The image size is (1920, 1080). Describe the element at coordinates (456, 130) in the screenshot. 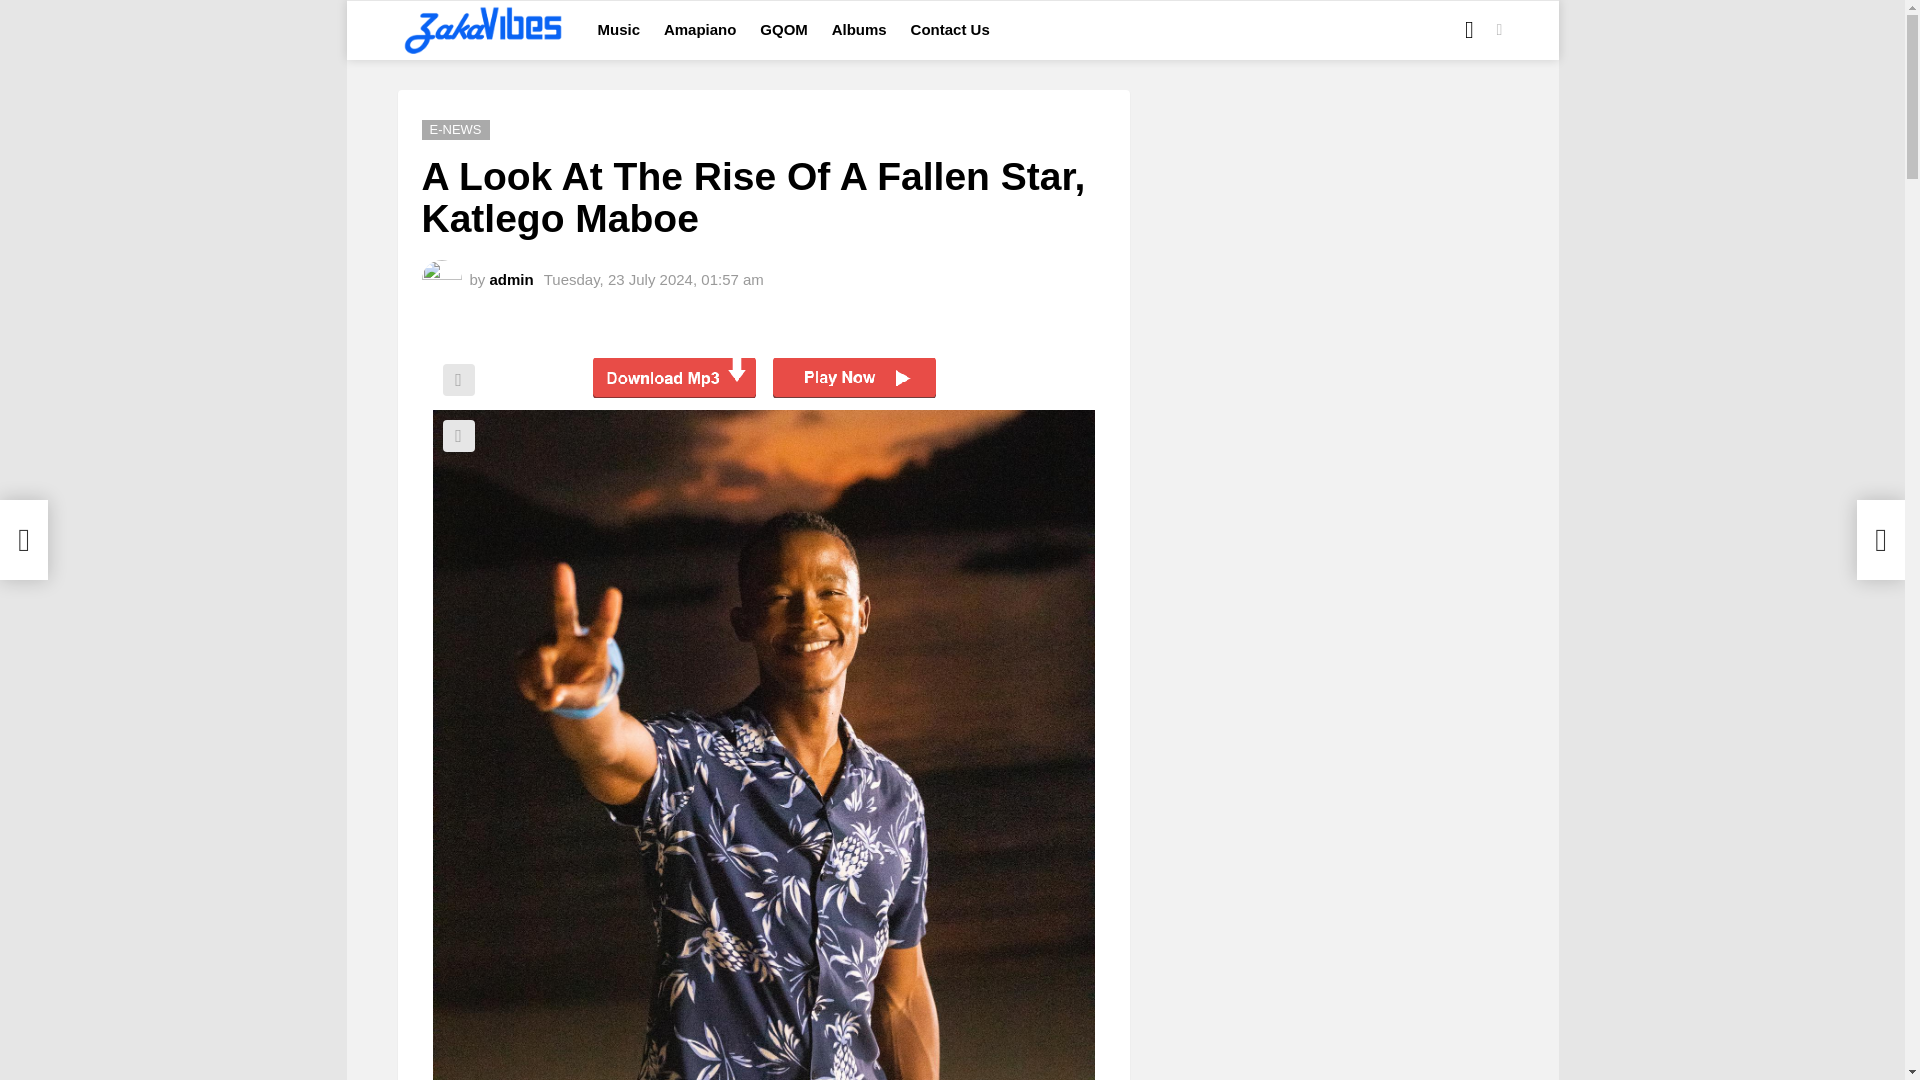

I see `E-NEWS` at that location.